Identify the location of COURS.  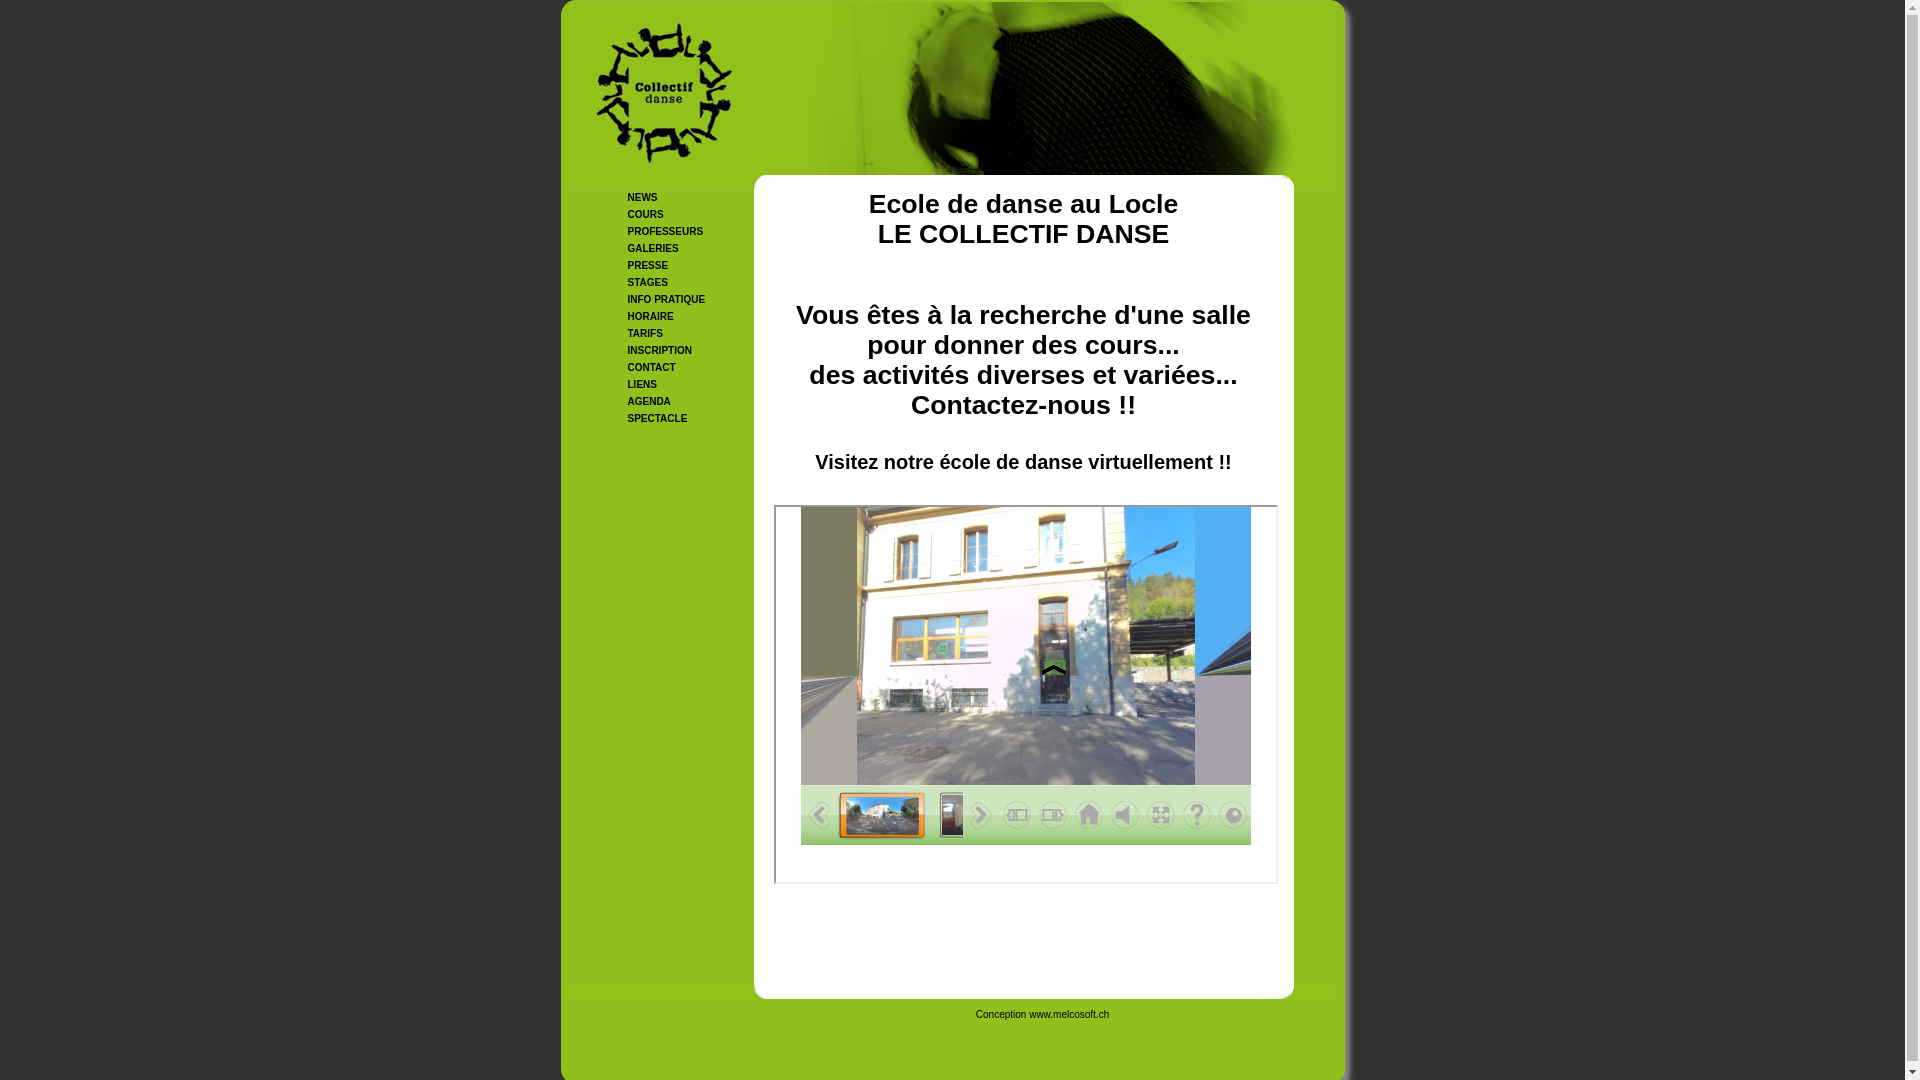
(646, 214).